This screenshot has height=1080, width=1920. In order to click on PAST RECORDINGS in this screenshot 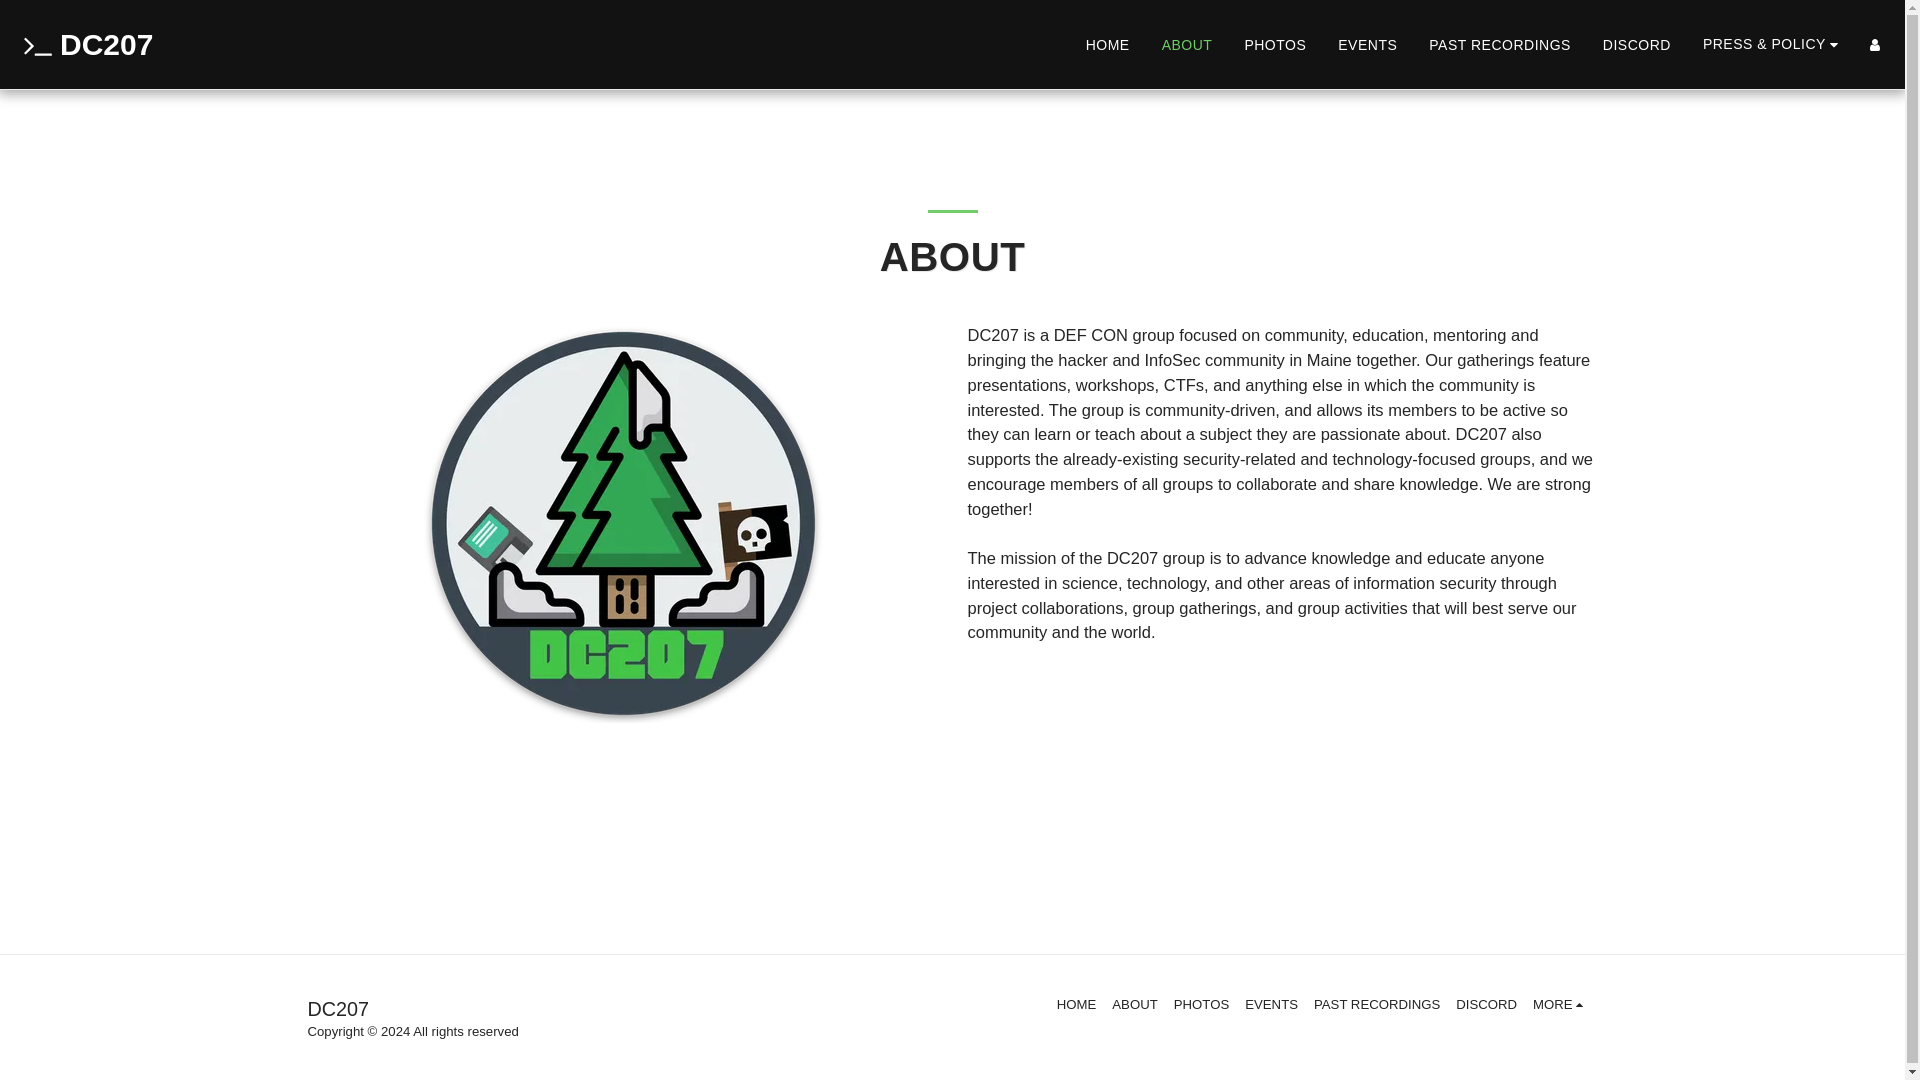, I will do `click(1499, 44)`.